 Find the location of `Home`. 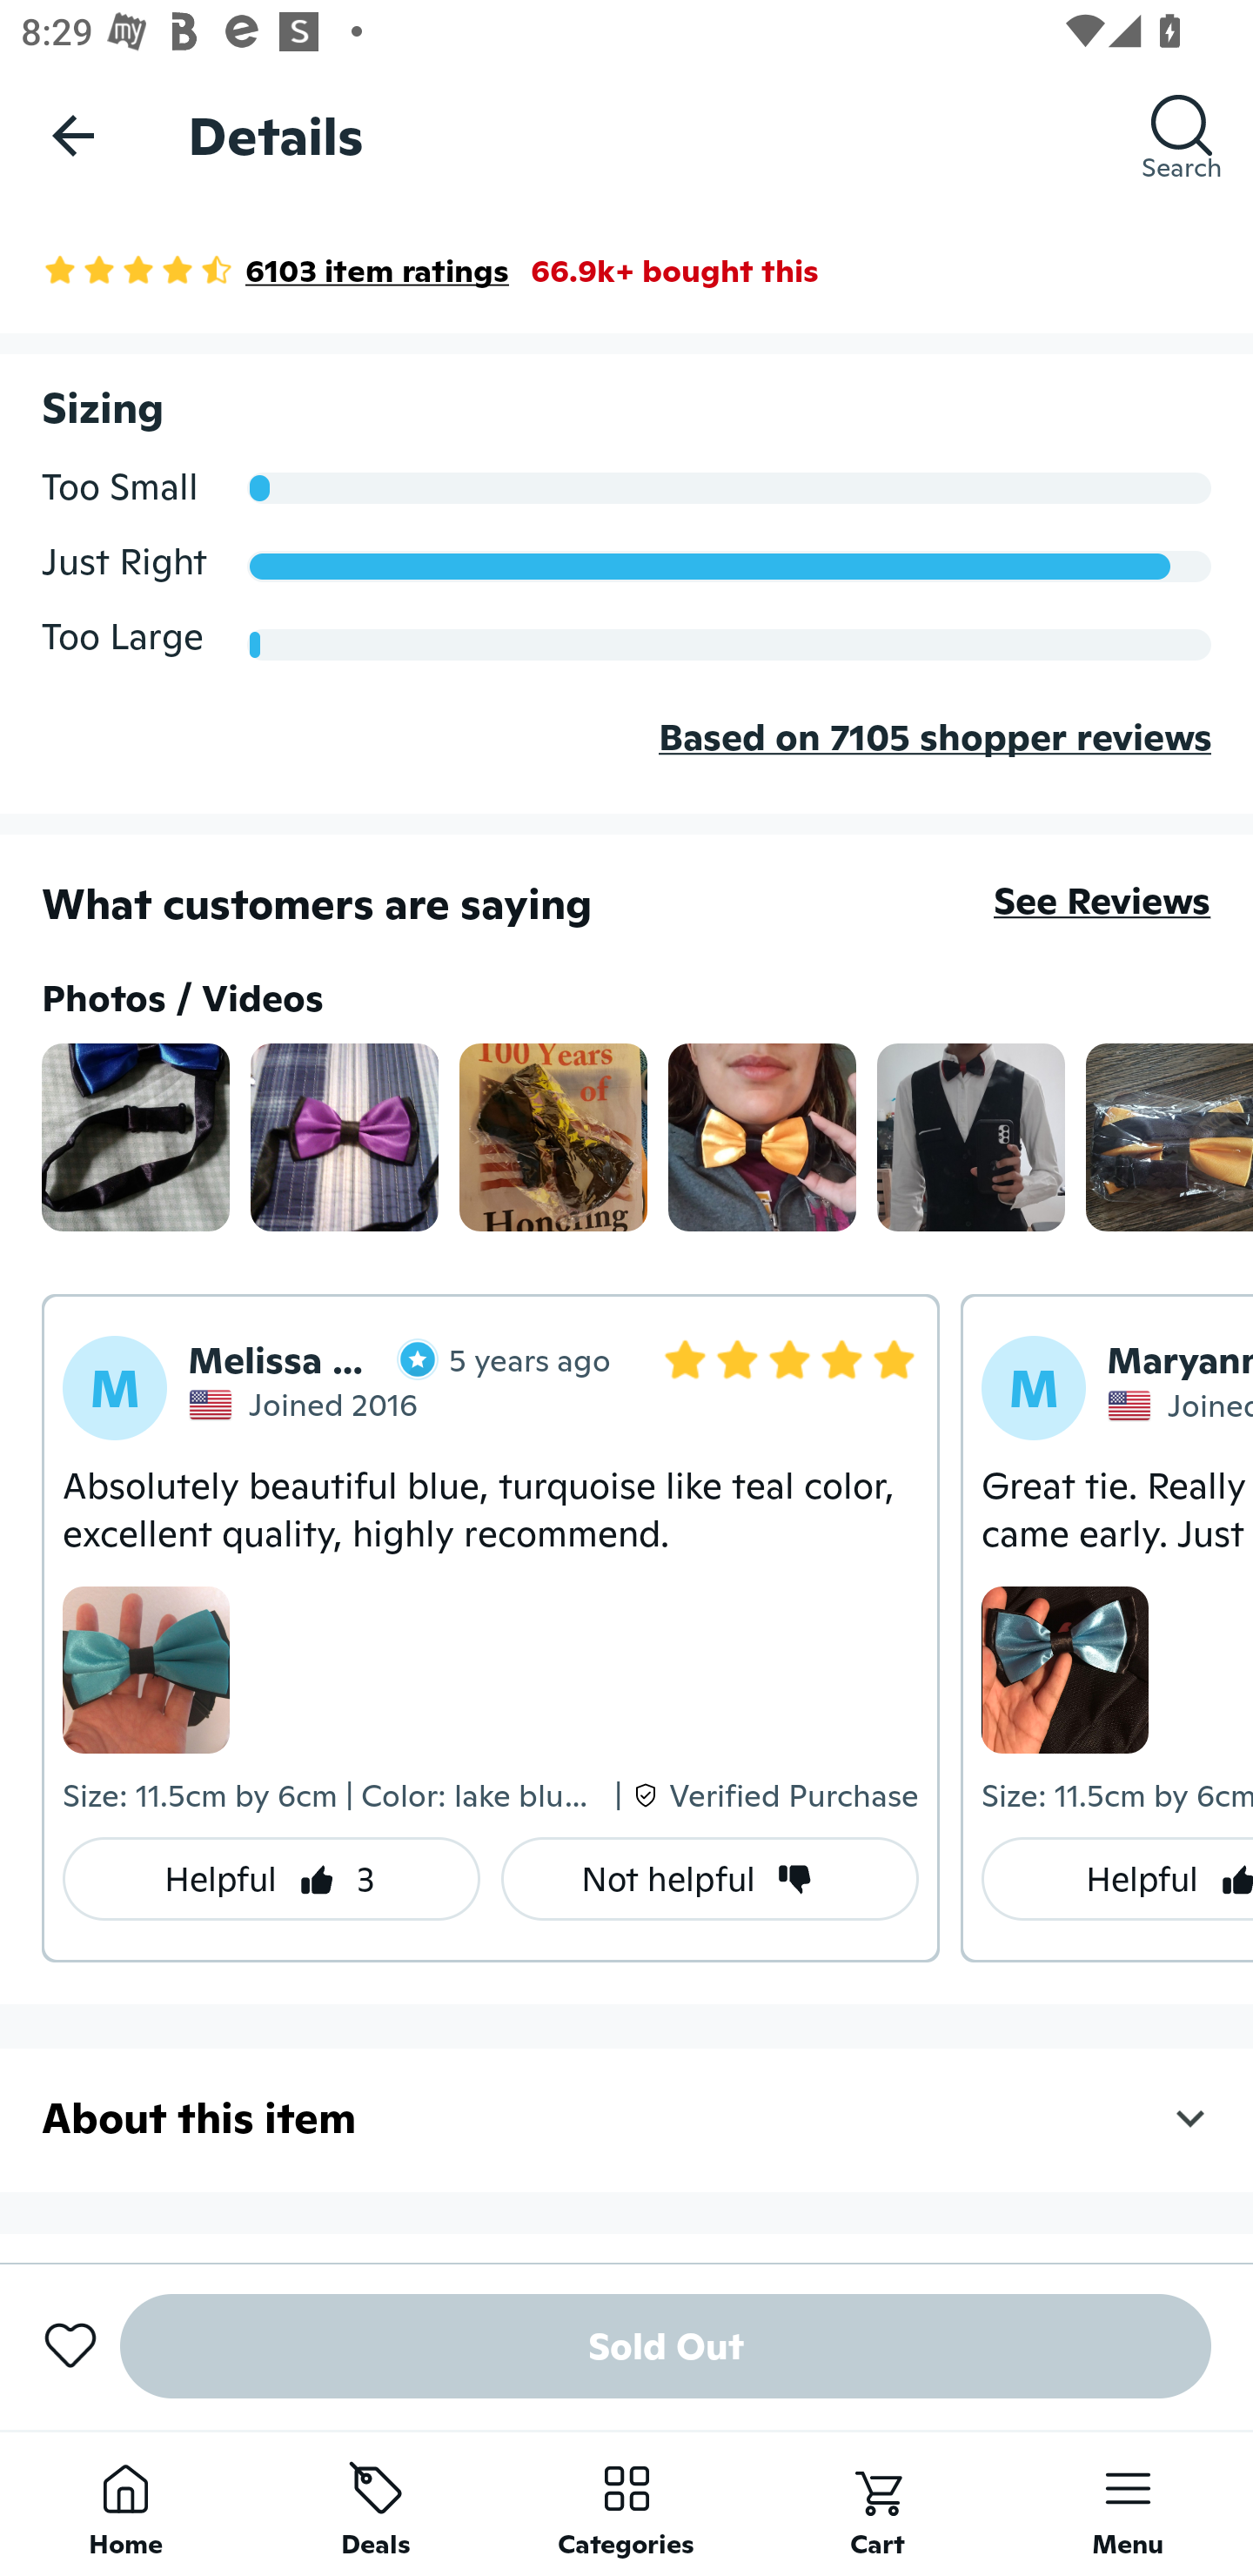

Home is located at coordinates (125, 2503).